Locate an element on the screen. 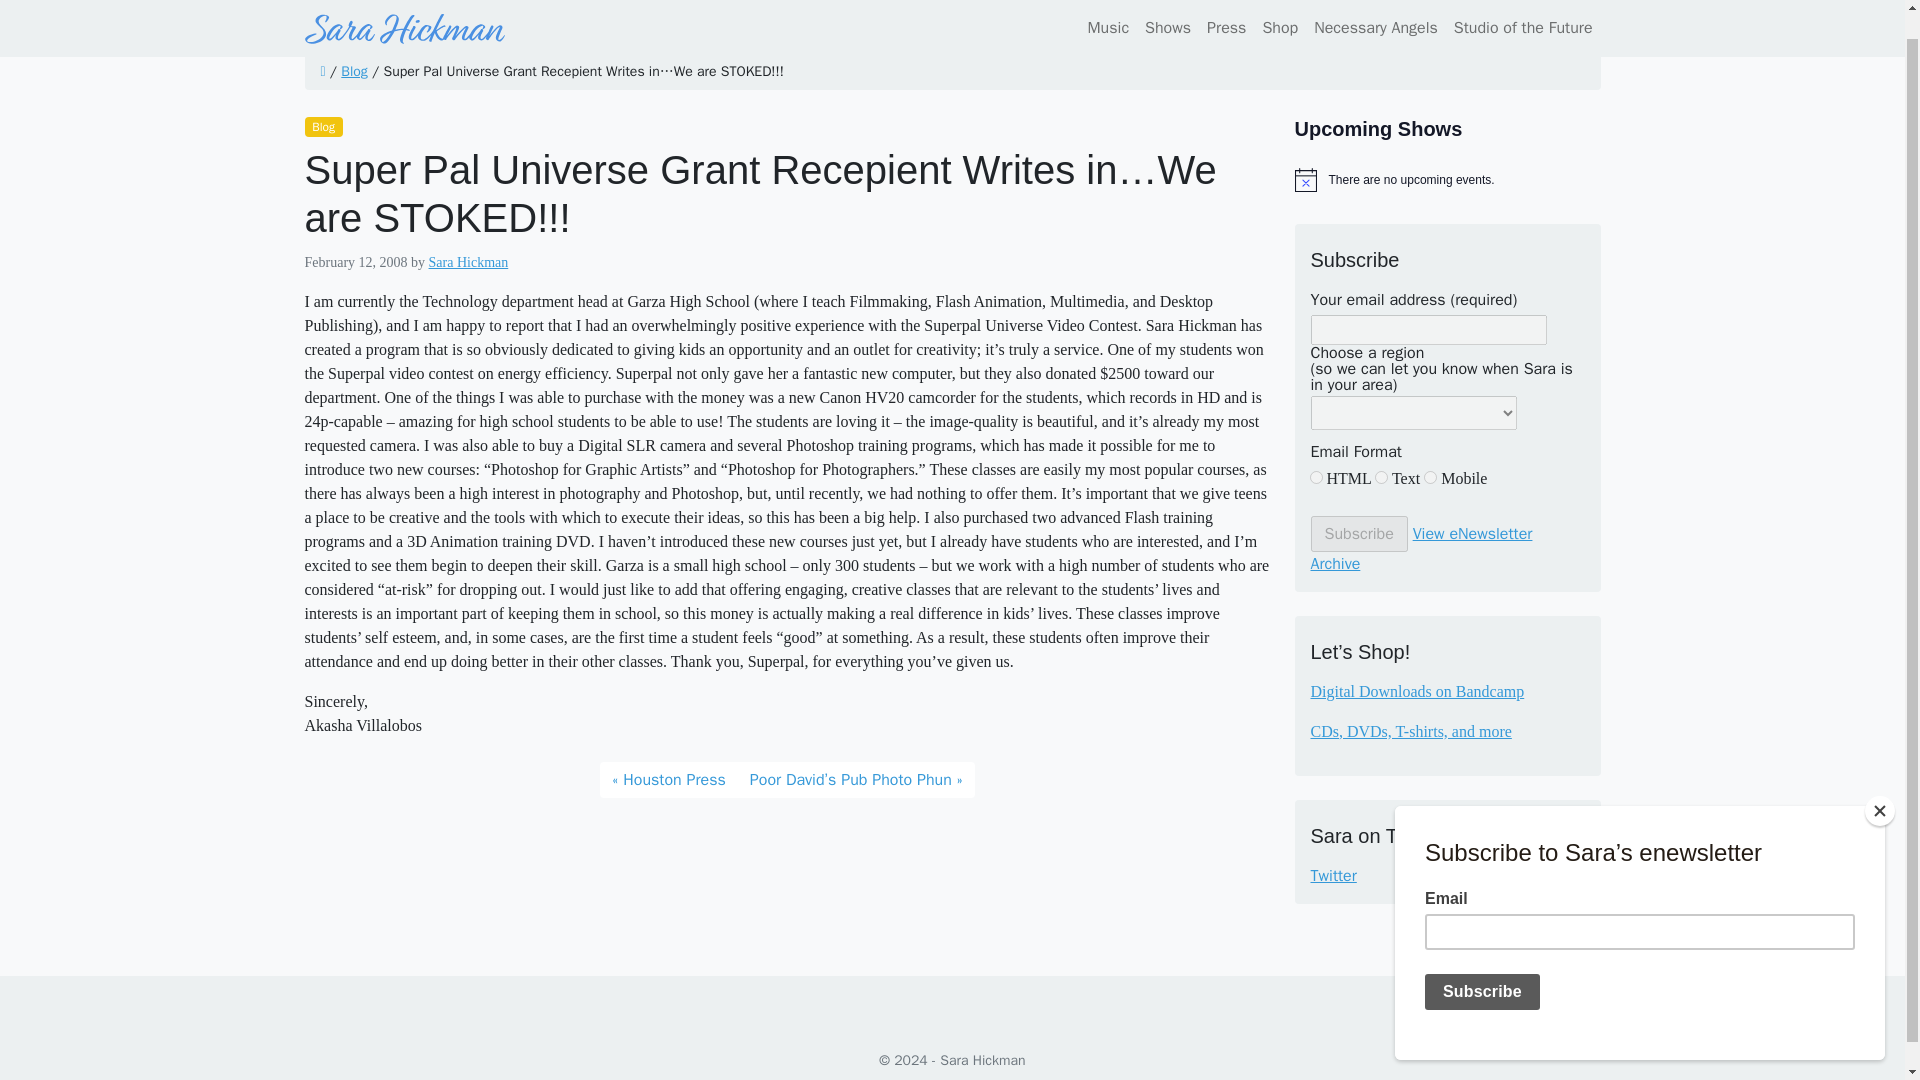 This screenshot has height=1080, width=1920. Subscribe is located at coordinates (1358, 534).